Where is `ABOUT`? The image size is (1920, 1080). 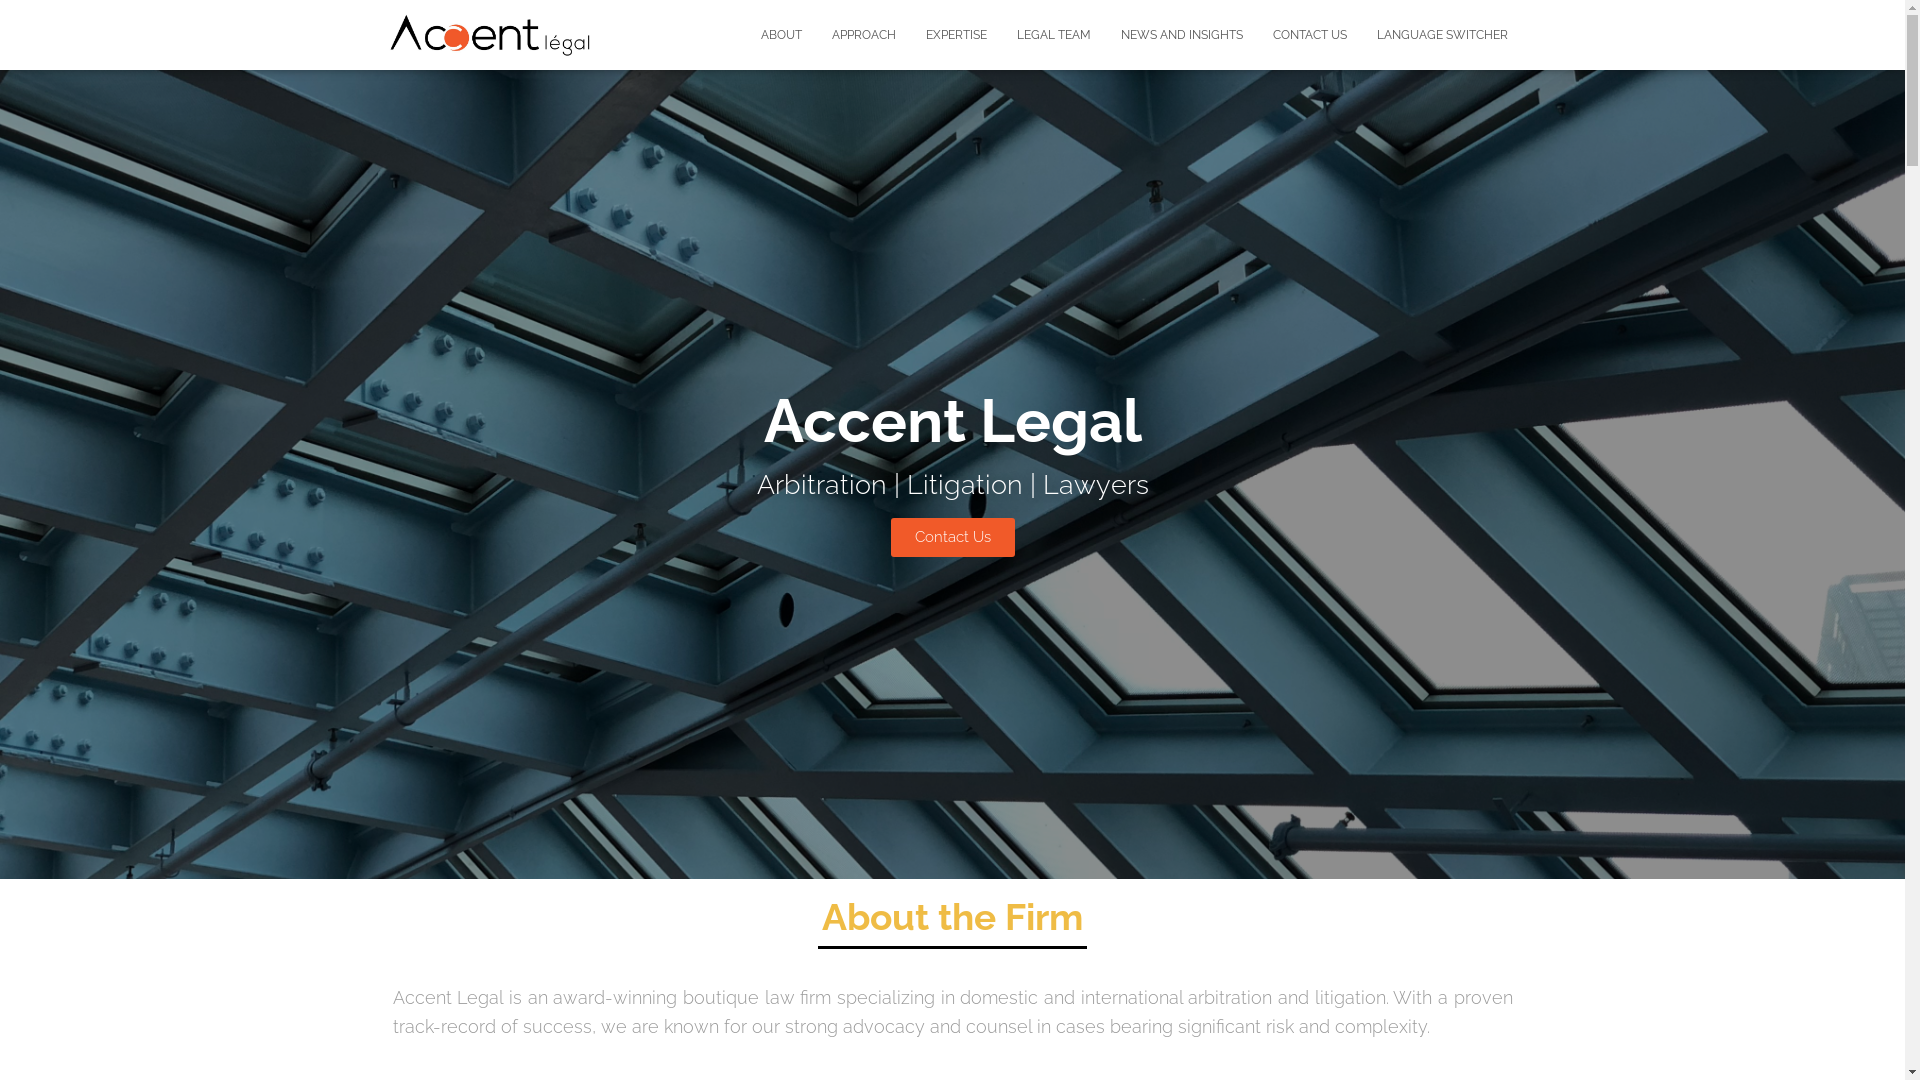 ABOUT is located at coordinates (782, 35).